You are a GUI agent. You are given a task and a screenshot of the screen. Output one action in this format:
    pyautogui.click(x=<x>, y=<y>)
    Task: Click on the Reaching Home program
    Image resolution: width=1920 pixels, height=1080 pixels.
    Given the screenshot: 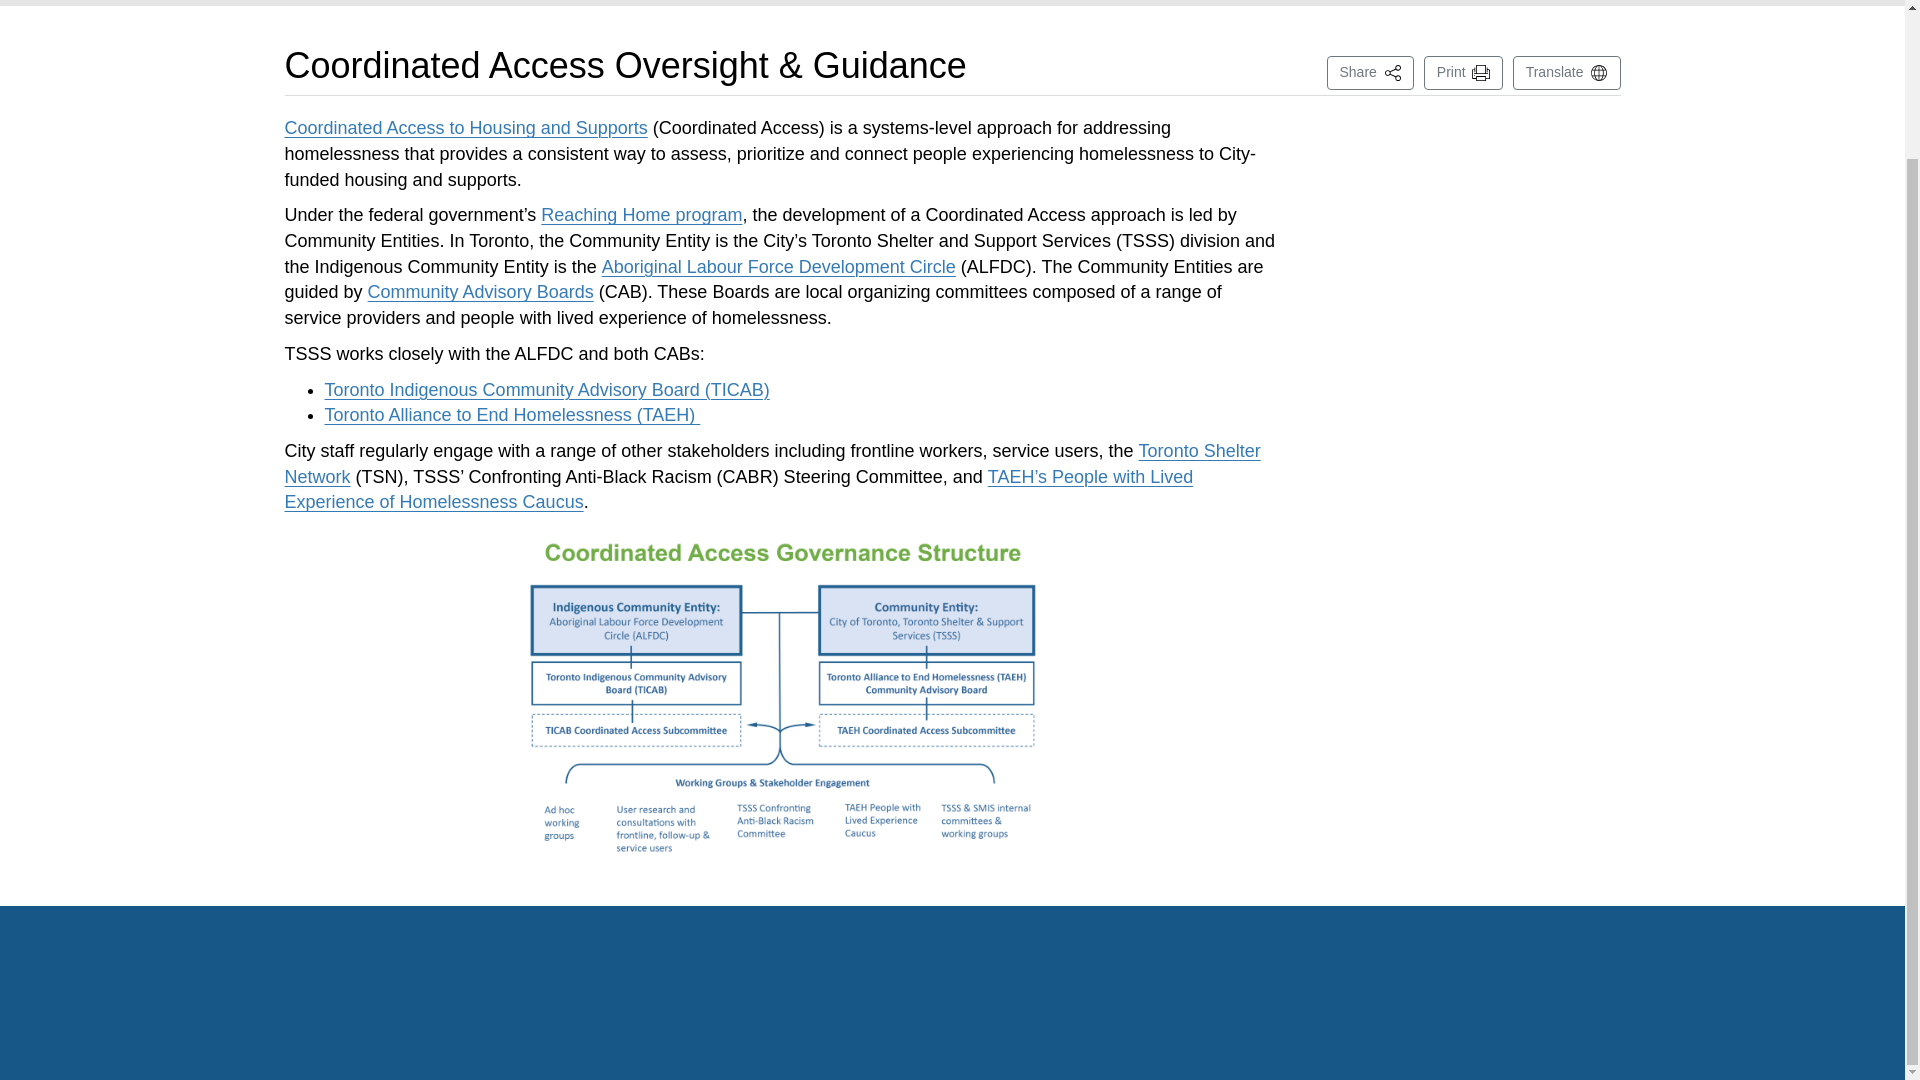 What is the action you would take?
    pyautogui.click(x=641, y=214)
    